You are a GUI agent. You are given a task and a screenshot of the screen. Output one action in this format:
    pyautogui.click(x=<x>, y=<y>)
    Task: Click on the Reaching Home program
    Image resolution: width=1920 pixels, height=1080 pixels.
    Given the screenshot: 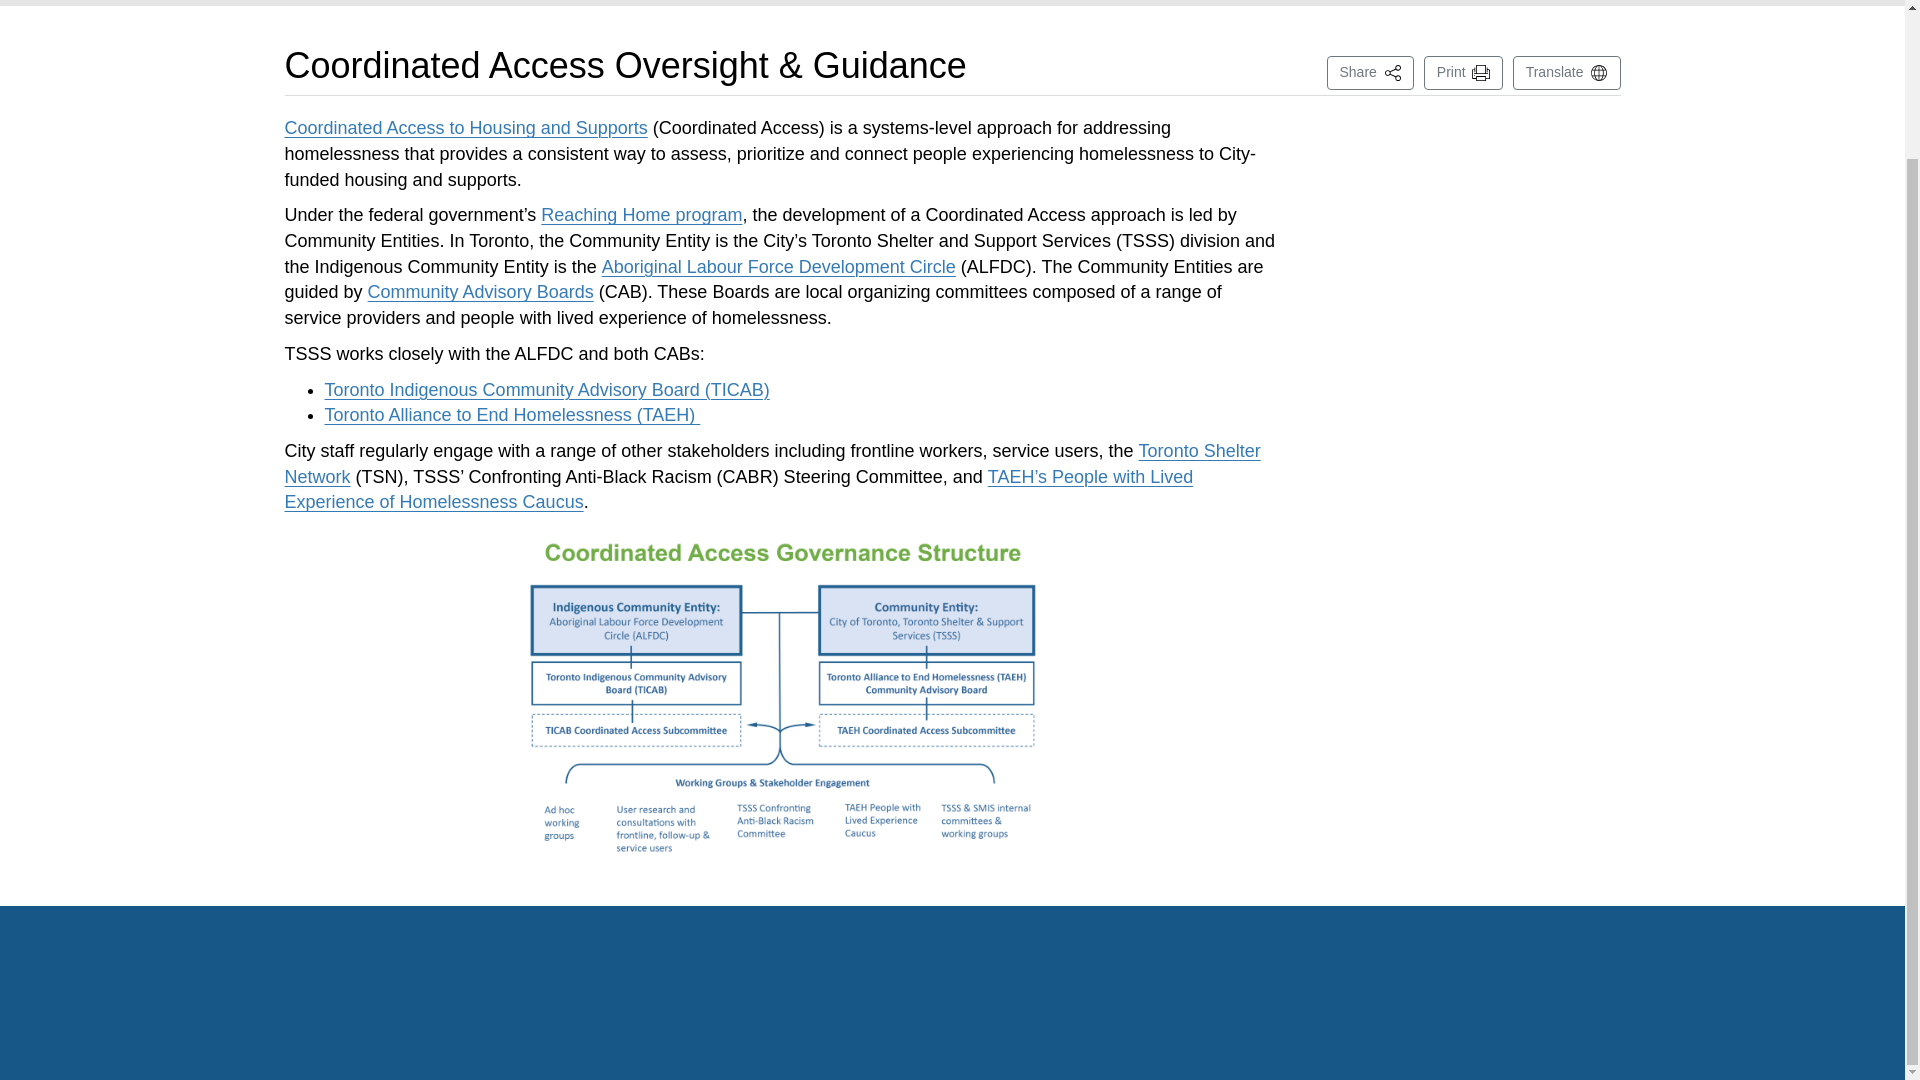 What is the action you would take?
    pyautogui.click(x=641, y=214)
    